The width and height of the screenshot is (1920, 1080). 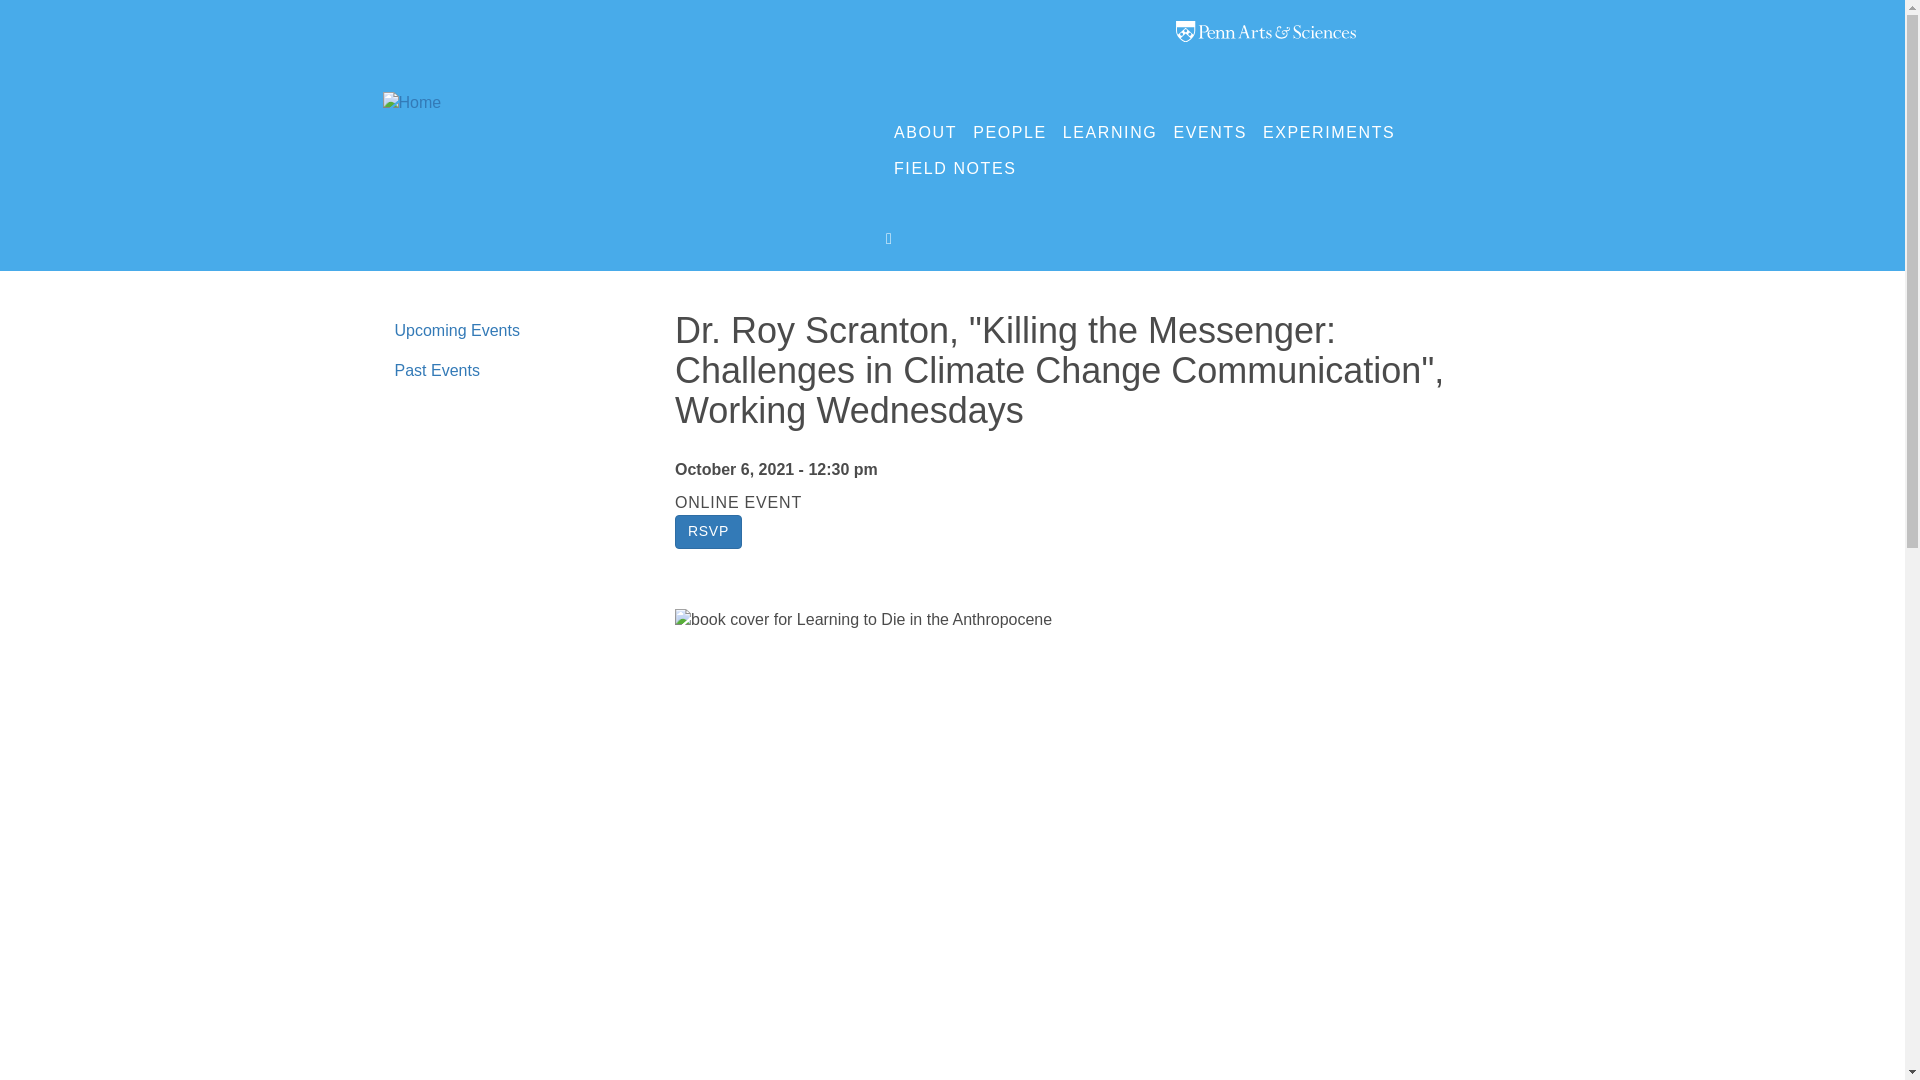 What do you see at coordinates (1210, 132) in the screenshot?
I see `EVENTS` at bounding box center [1210, 132].